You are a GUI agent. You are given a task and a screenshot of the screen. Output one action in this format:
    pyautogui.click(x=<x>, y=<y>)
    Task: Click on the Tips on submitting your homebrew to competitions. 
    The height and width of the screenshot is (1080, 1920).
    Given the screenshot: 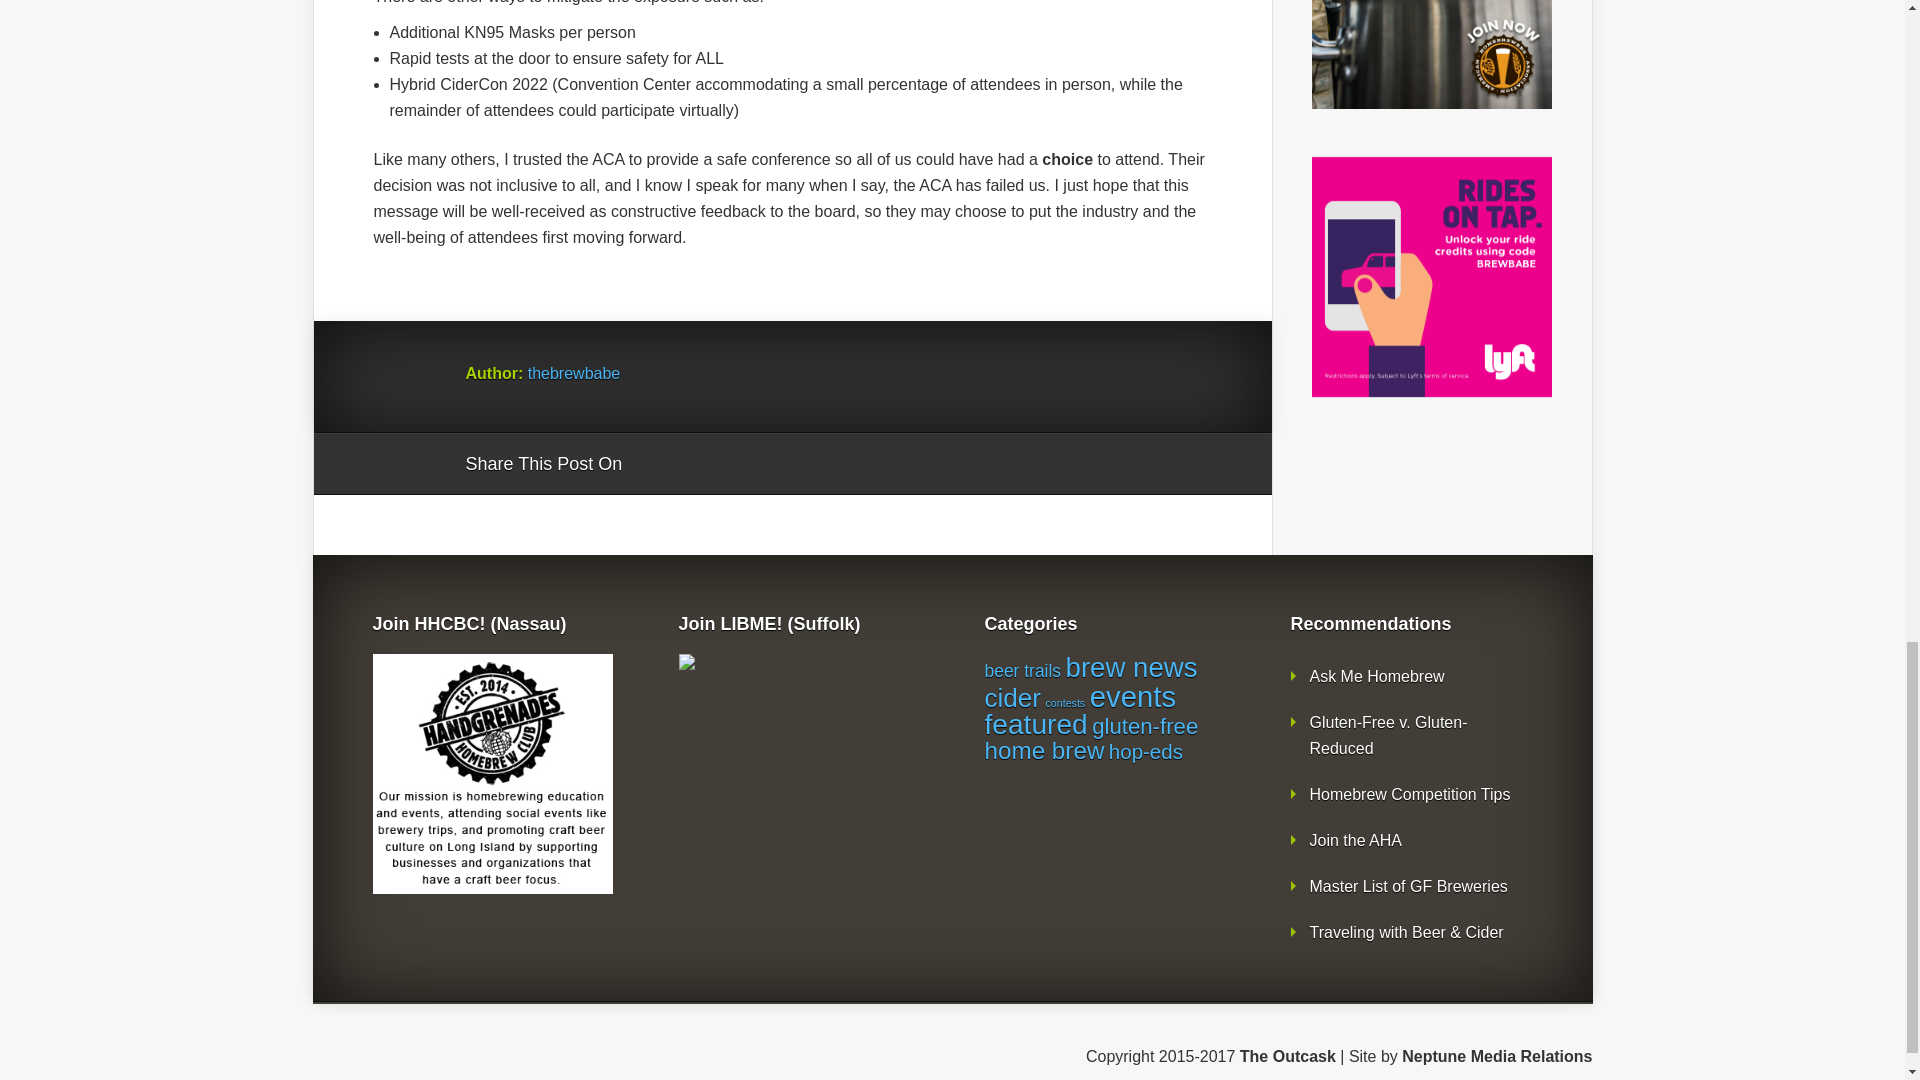 What is the action you would take?
    pyautogui.click(x=1410, y=794)
    